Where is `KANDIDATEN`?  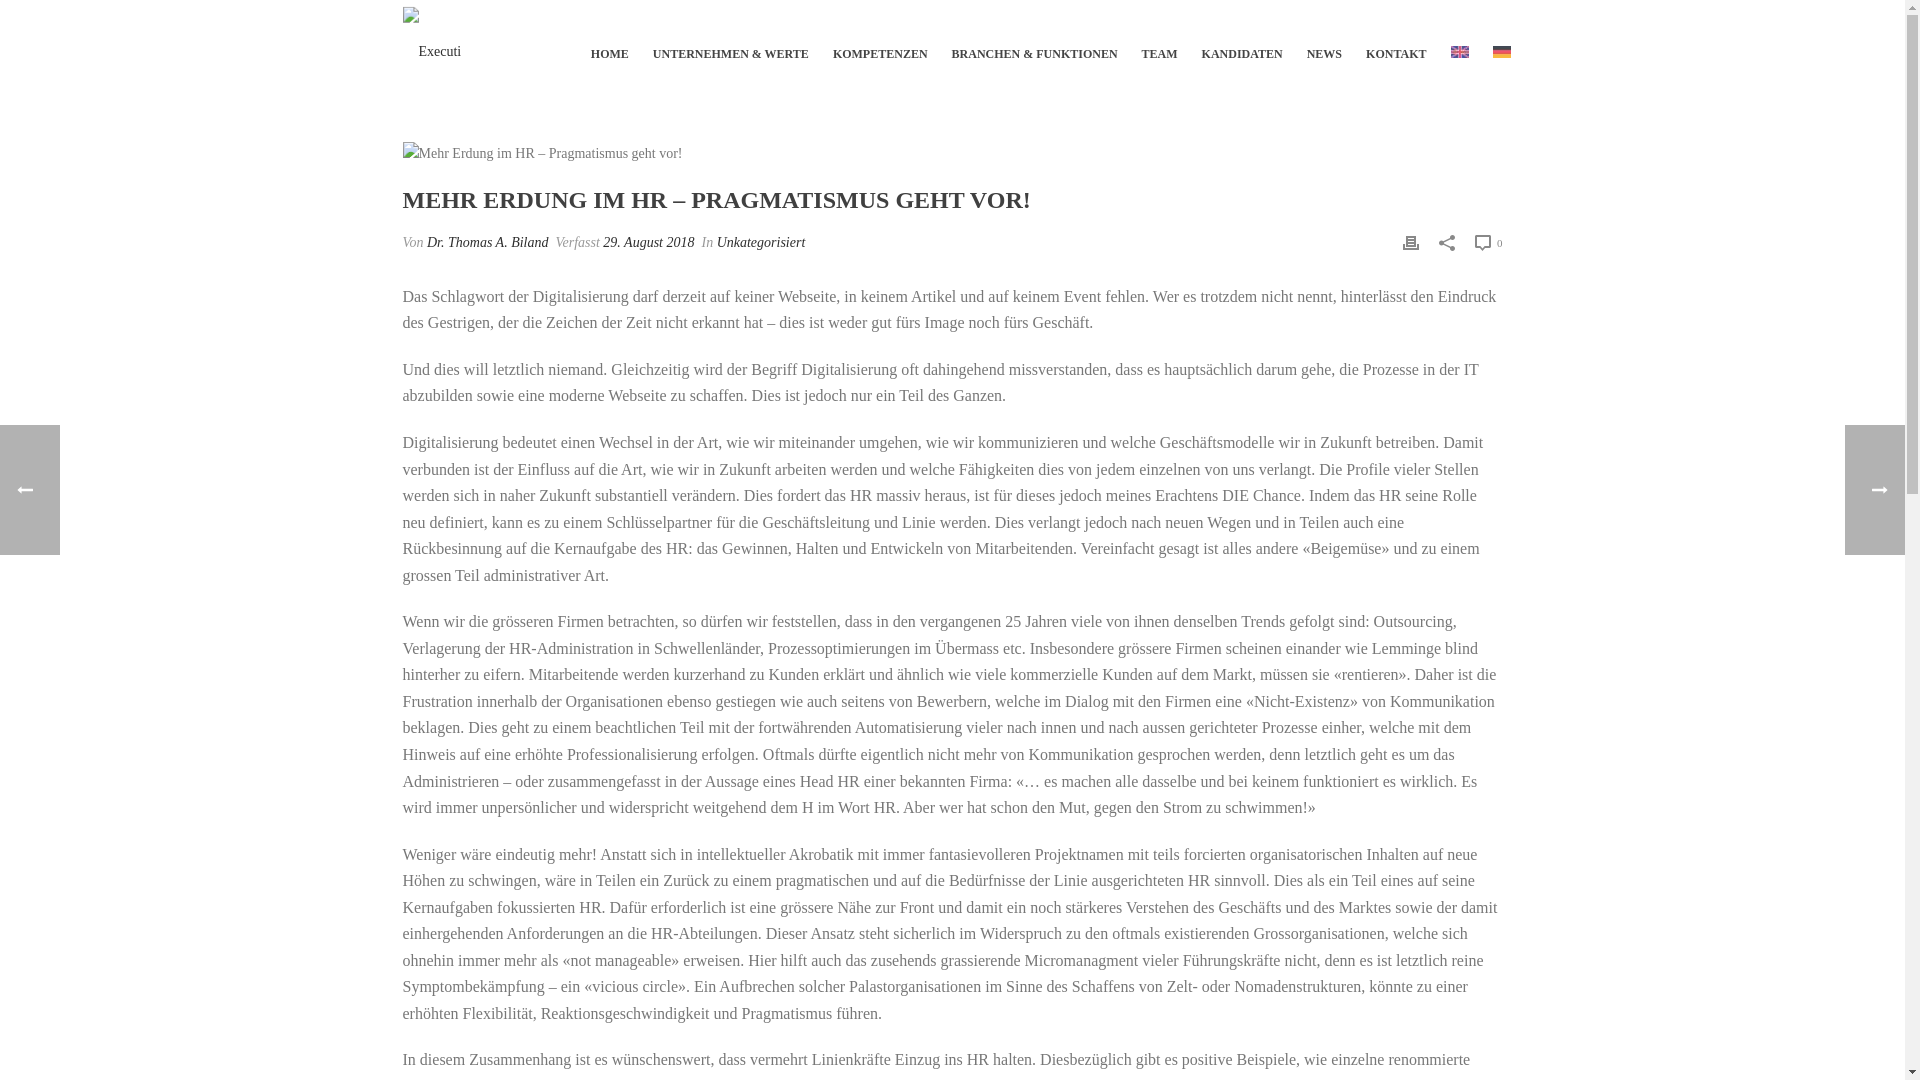
KANDIDATEN is located at coordinates (1242, 46).